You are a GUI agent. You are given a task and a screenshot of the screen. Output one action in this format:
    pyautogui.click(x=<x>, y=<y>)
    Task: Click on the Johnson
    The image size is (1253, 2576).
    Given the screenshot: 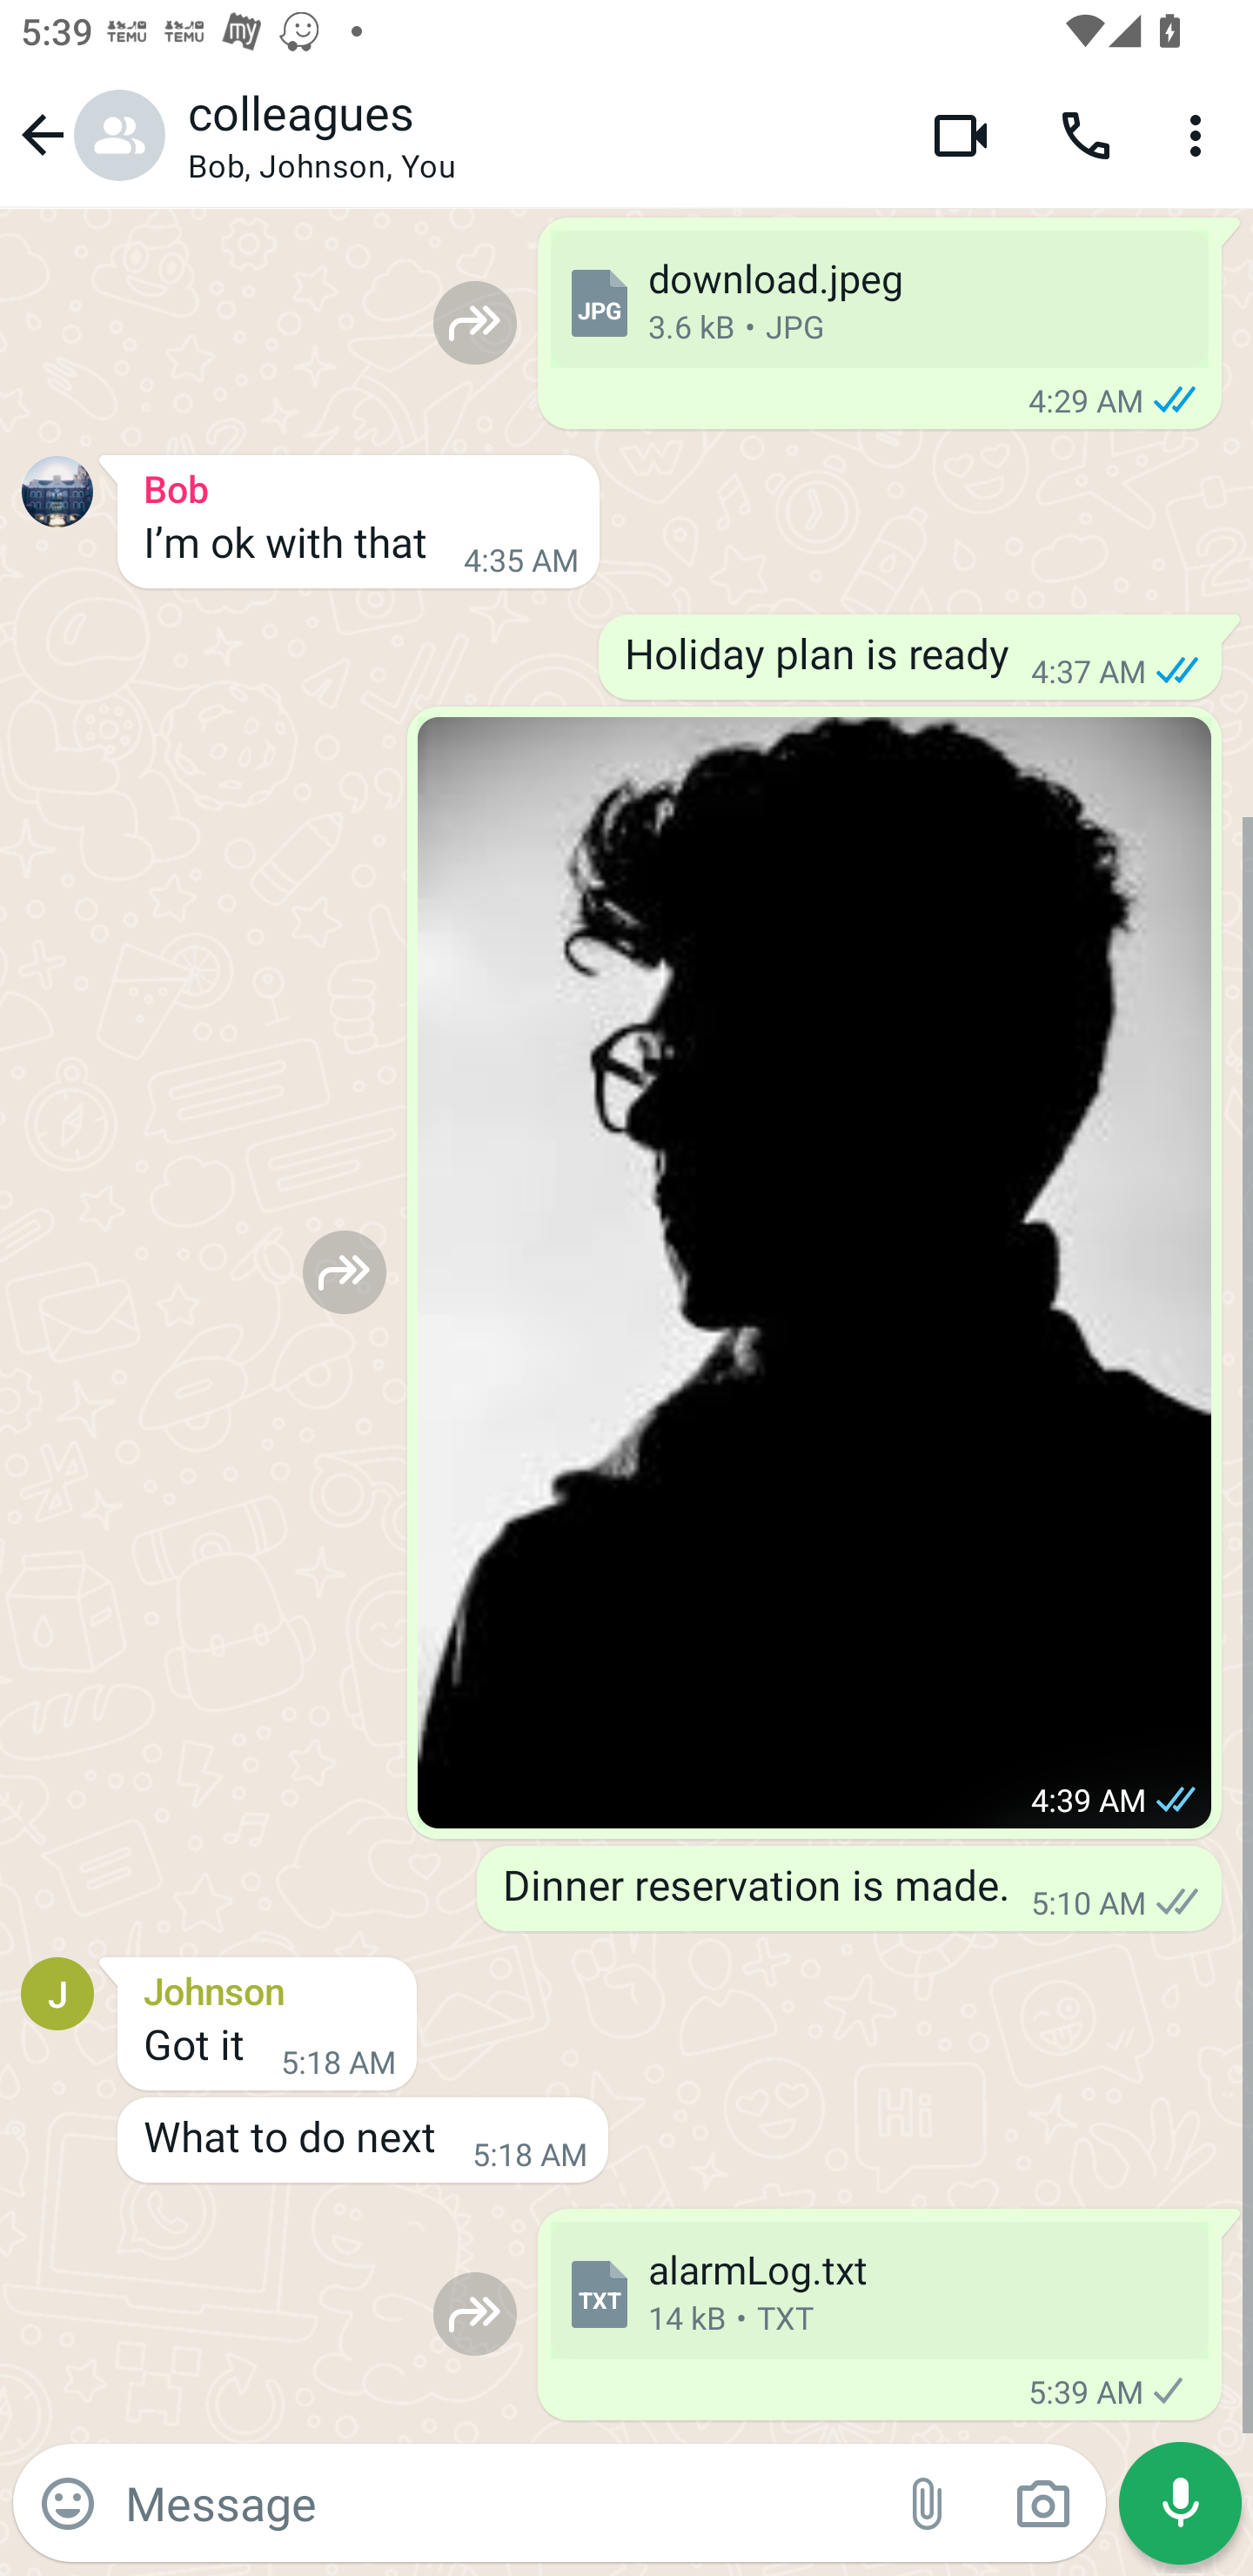 What is the action you would take?
    pyautogui.click(x=267, y=1986)
    